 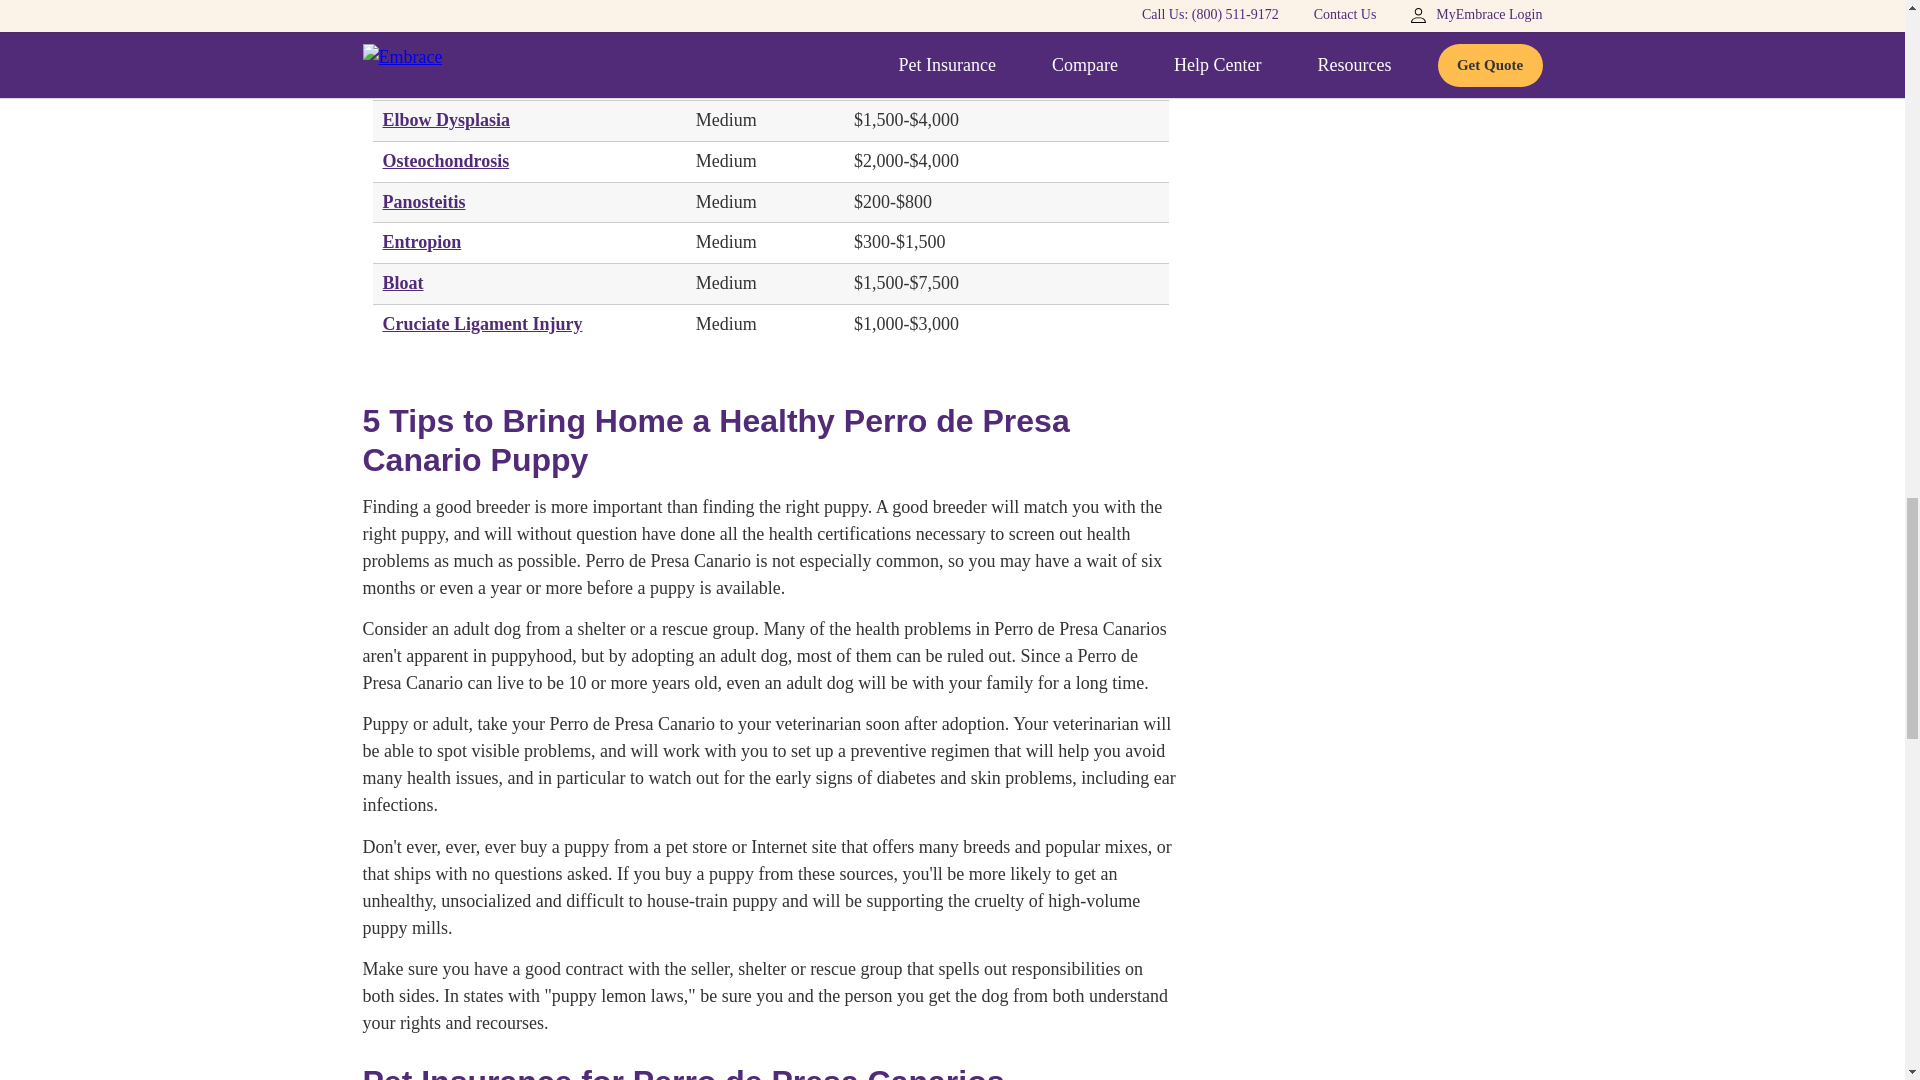 What do you see at coordinates (482, 324) in the screenshot?
I see `Cruciate Ligament Injury` at bounding box center [482, 324].